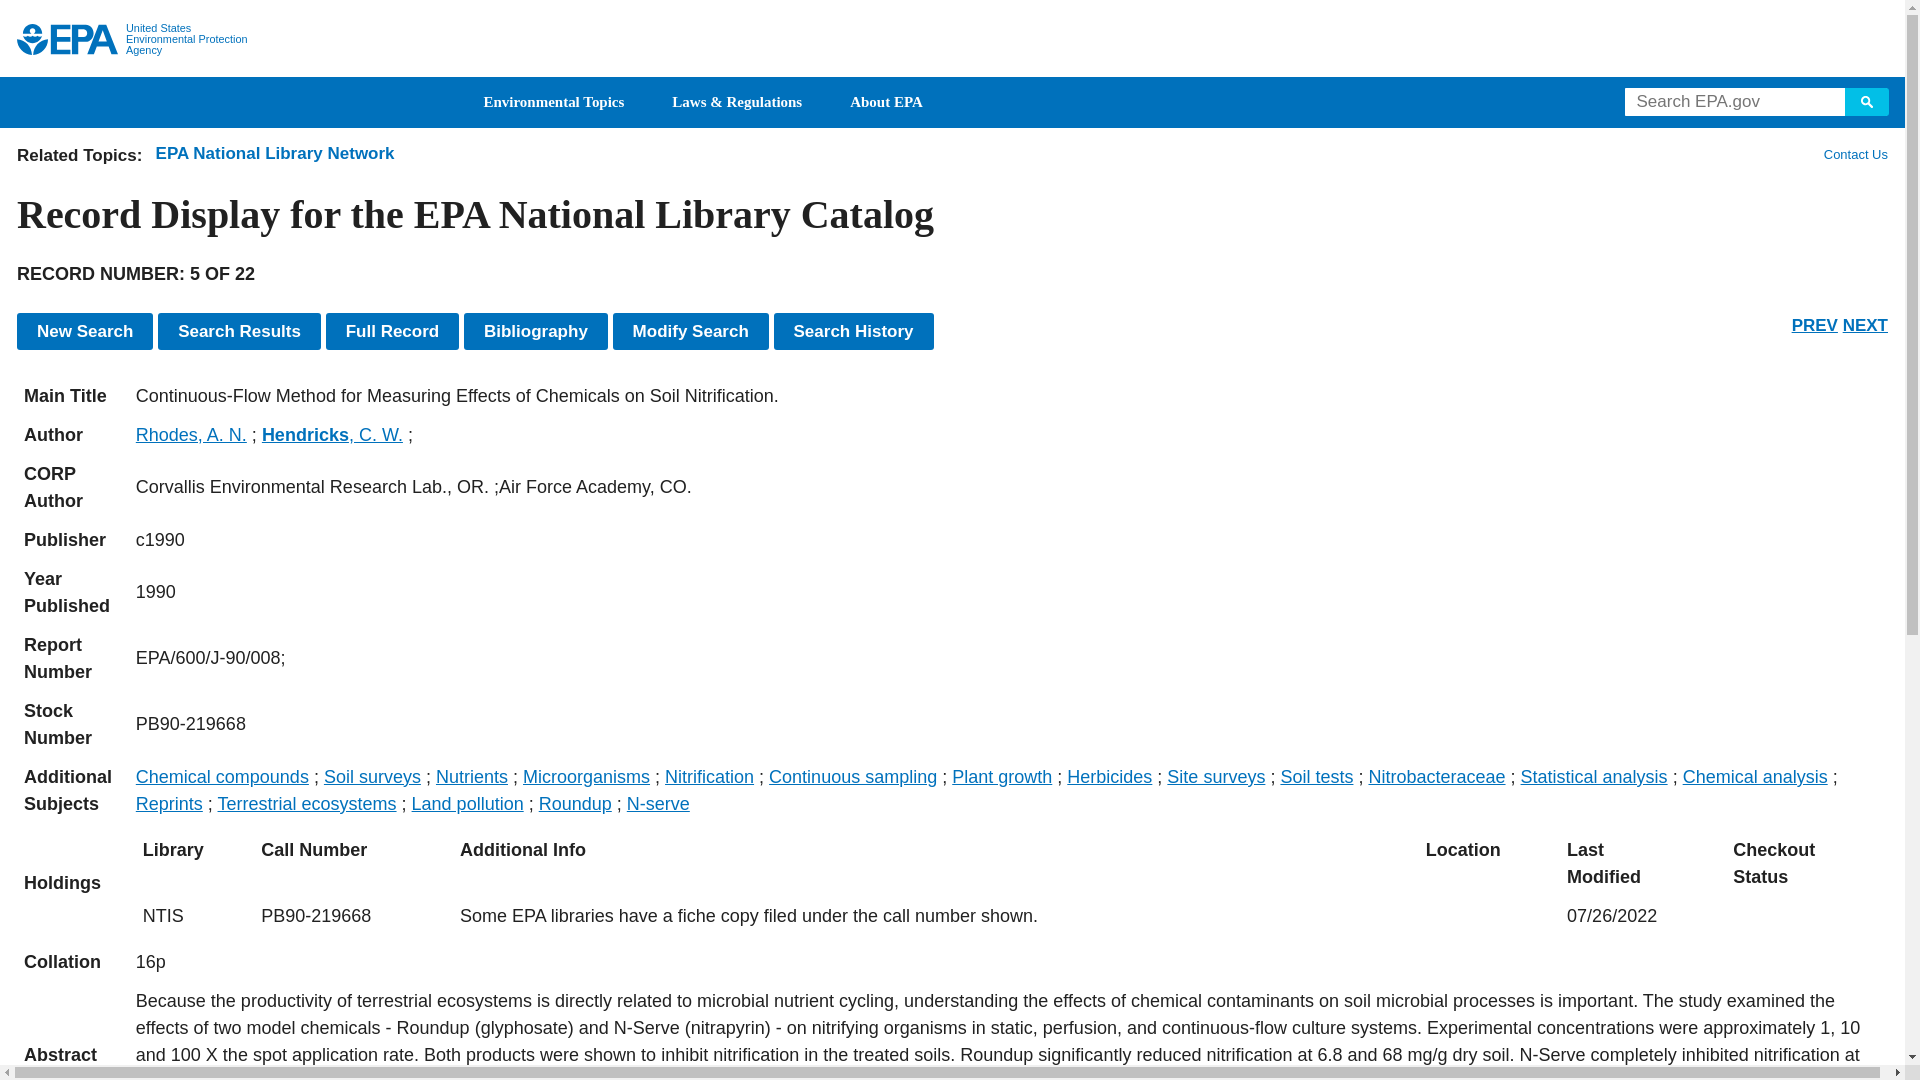 This screenshot has height=1080, width=1920. Describe the element at coordinates (586, 776) in the screenshot. I see `Microorganisms` at that location.